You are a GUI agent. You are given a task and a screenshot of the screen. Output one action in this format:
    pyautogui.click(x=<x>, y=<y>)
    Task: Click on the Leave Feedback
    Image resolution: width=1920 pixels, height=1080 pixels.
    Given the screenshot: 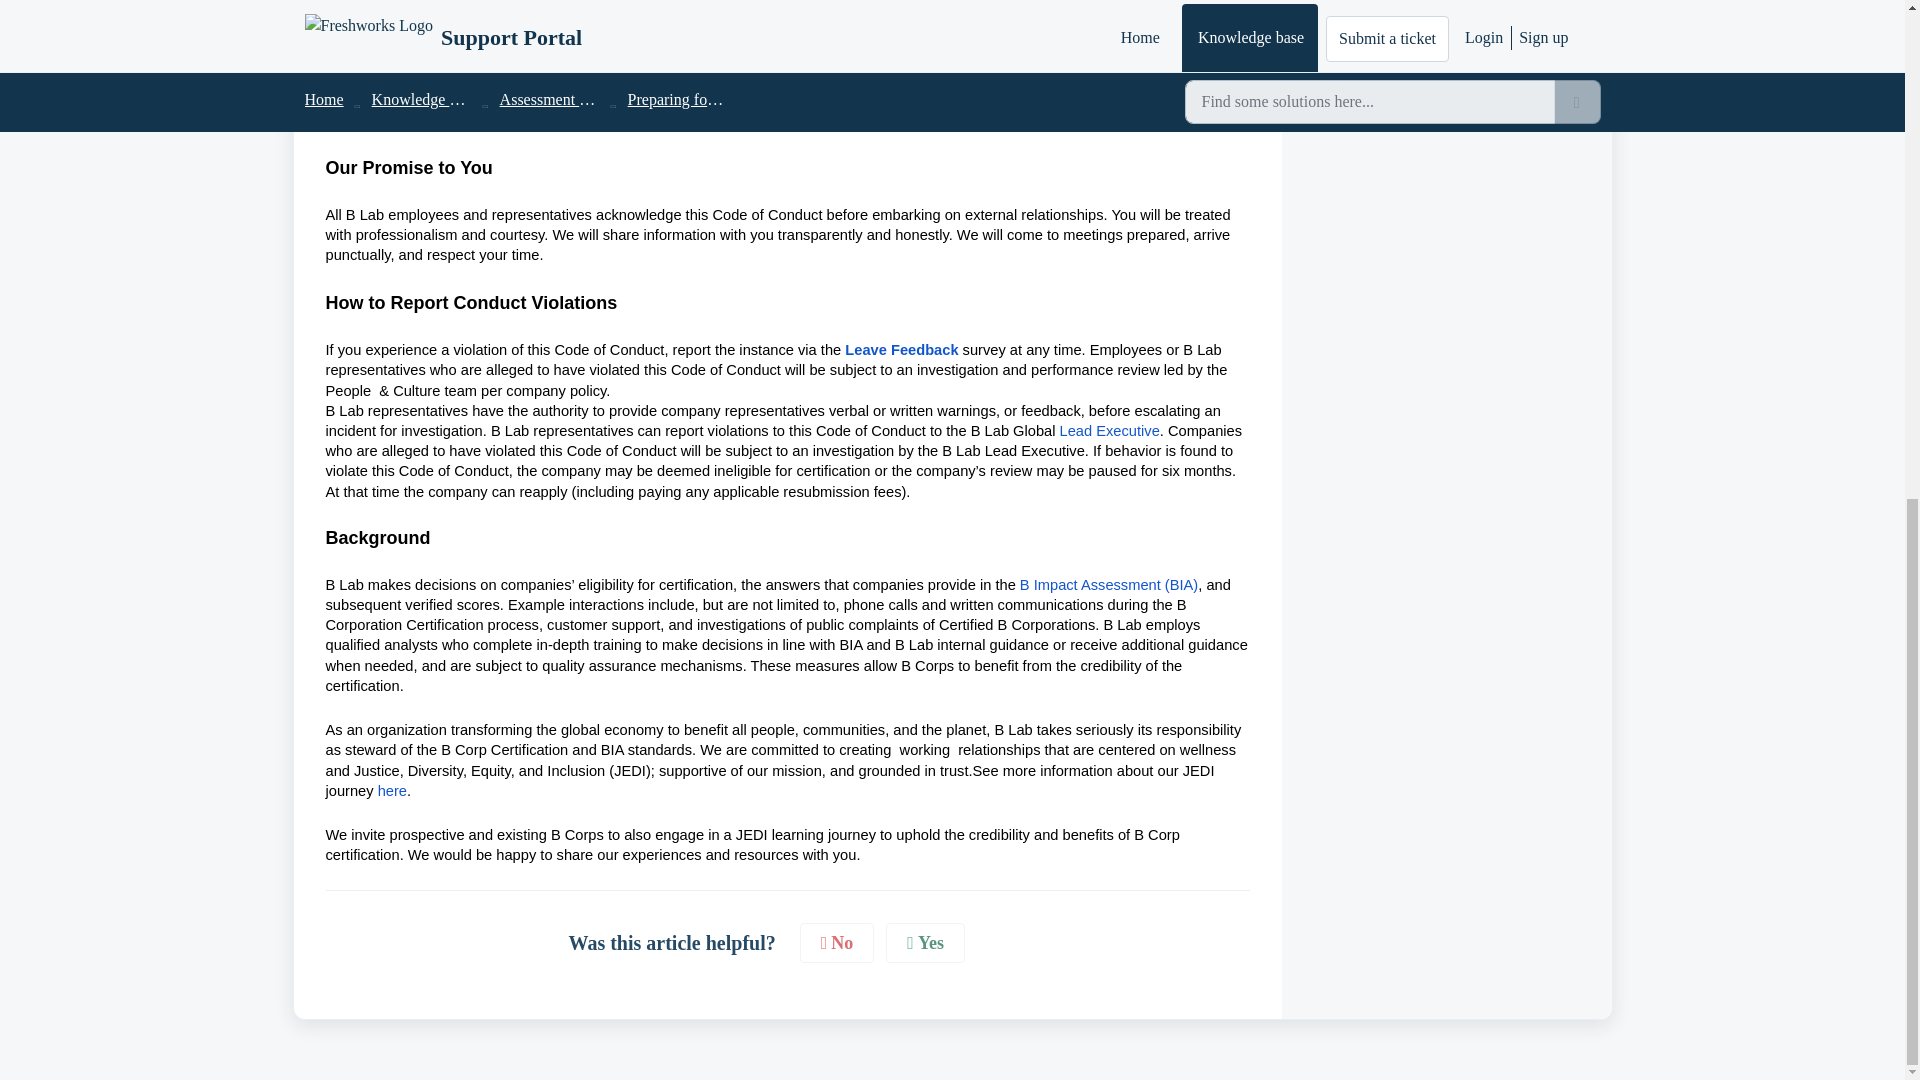 What is the action you would take?
    pyautogui.click(x=901, y=350)
    